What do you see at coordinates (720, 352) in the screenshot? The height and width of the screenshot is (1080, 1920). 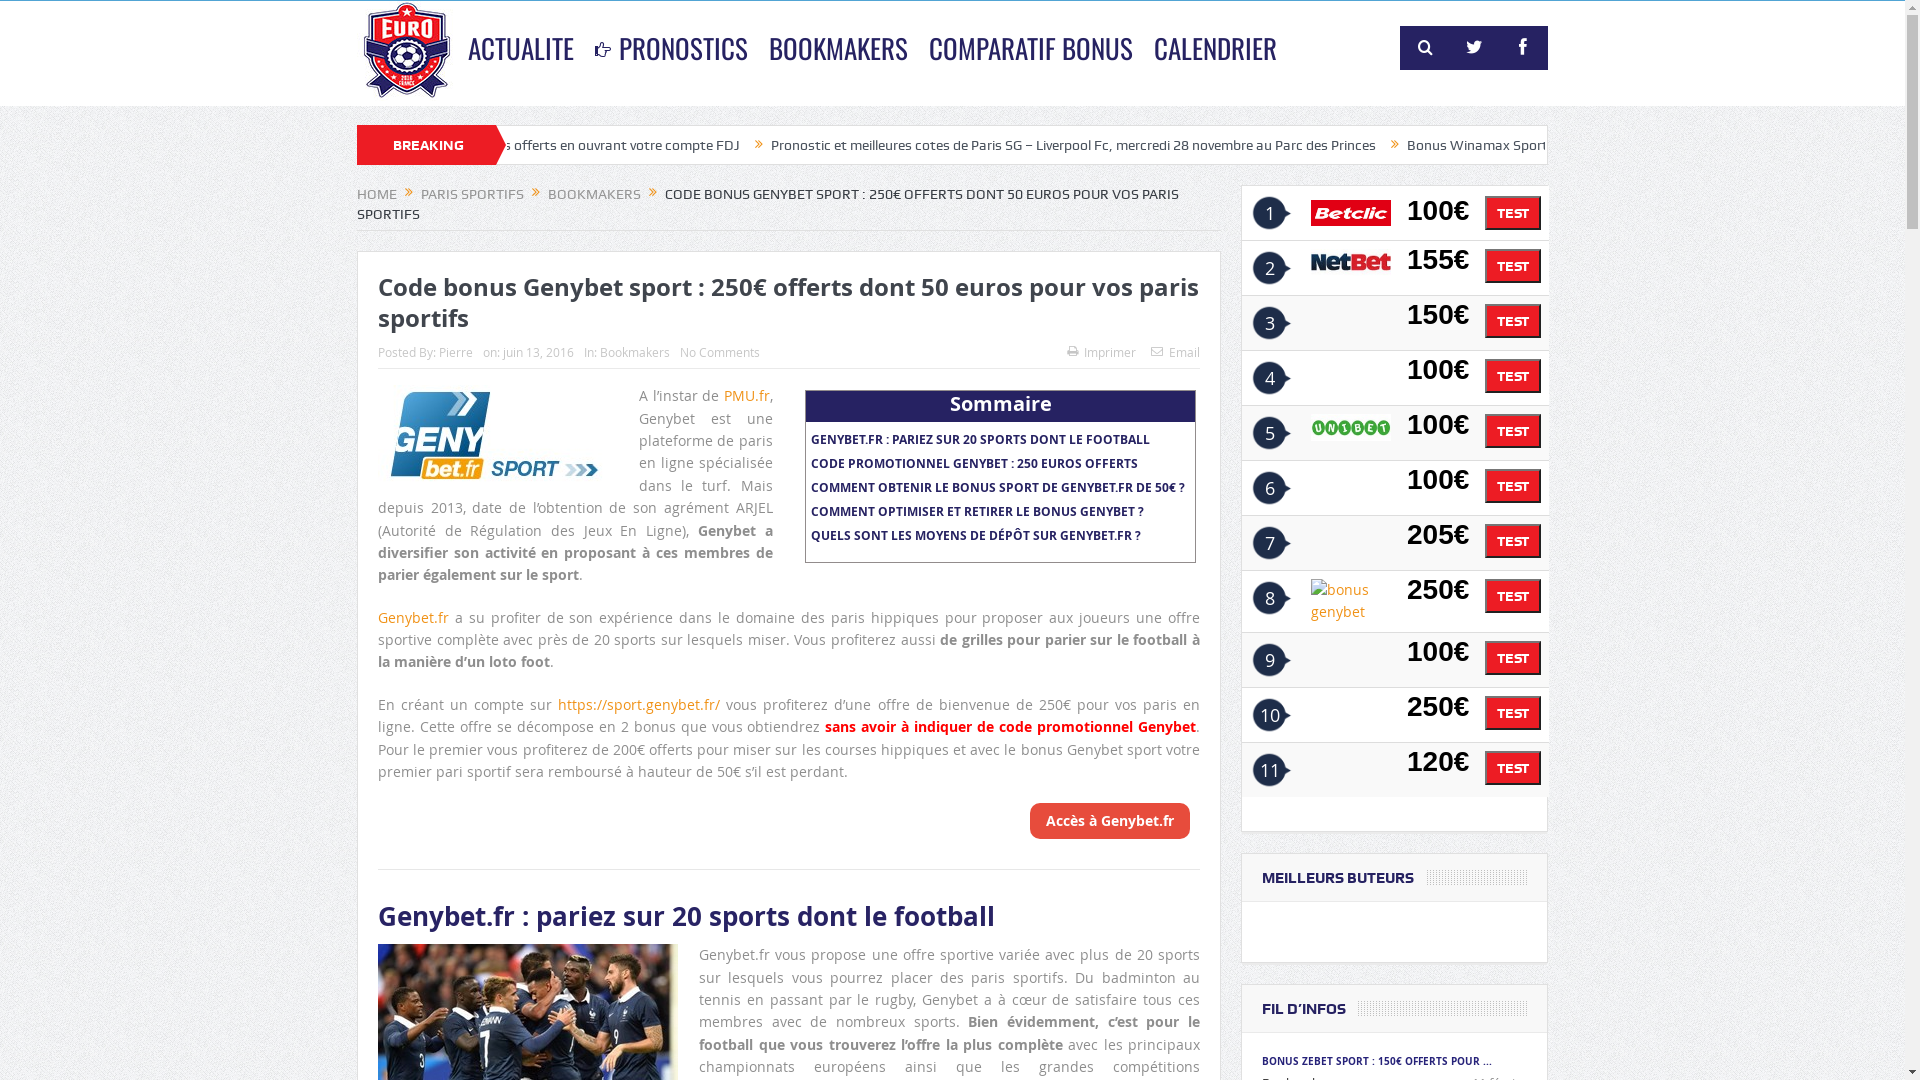 I see `No Comments` at bounding box center [720, 352].